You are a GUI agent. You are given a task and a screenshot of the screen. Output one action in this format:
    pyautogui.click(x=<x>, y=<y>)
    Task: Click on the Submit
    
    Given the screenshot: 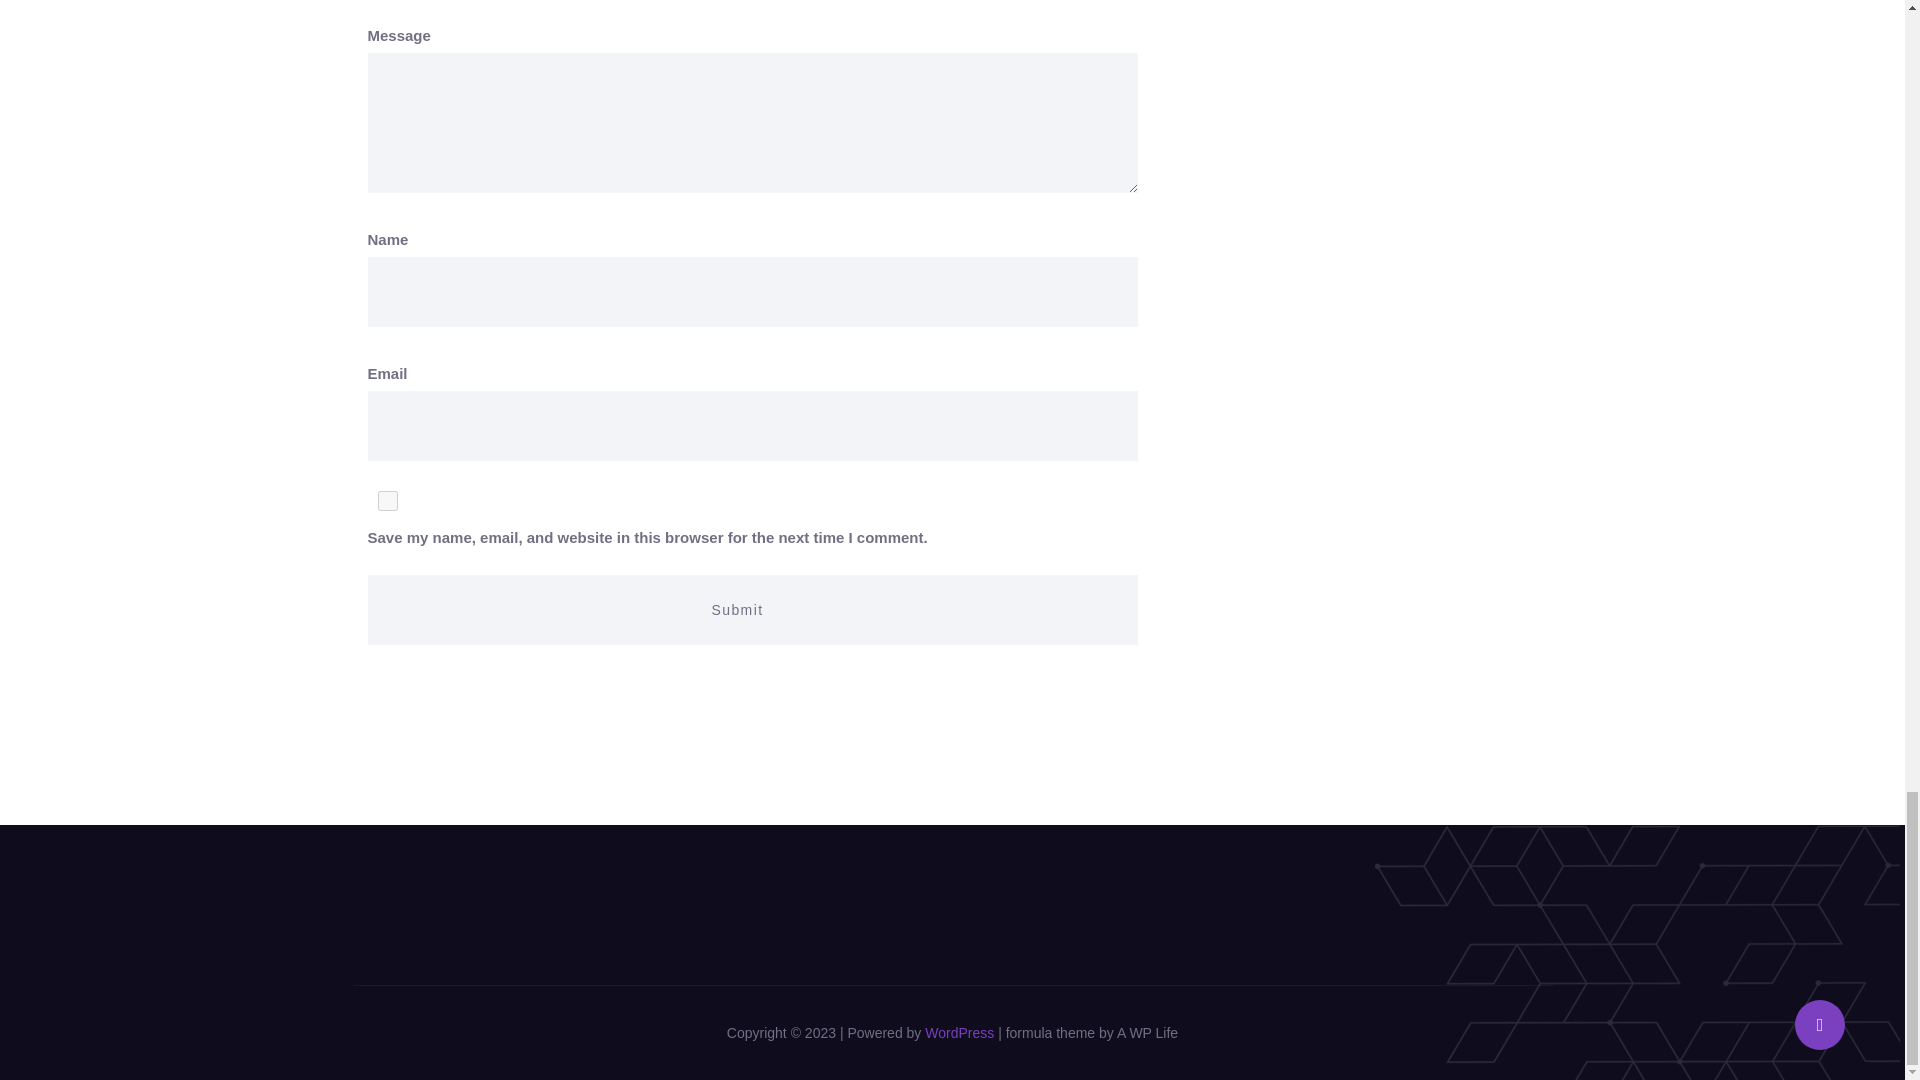 What is the action you would take?
    pyautogui.click(x=753, y=609)
    